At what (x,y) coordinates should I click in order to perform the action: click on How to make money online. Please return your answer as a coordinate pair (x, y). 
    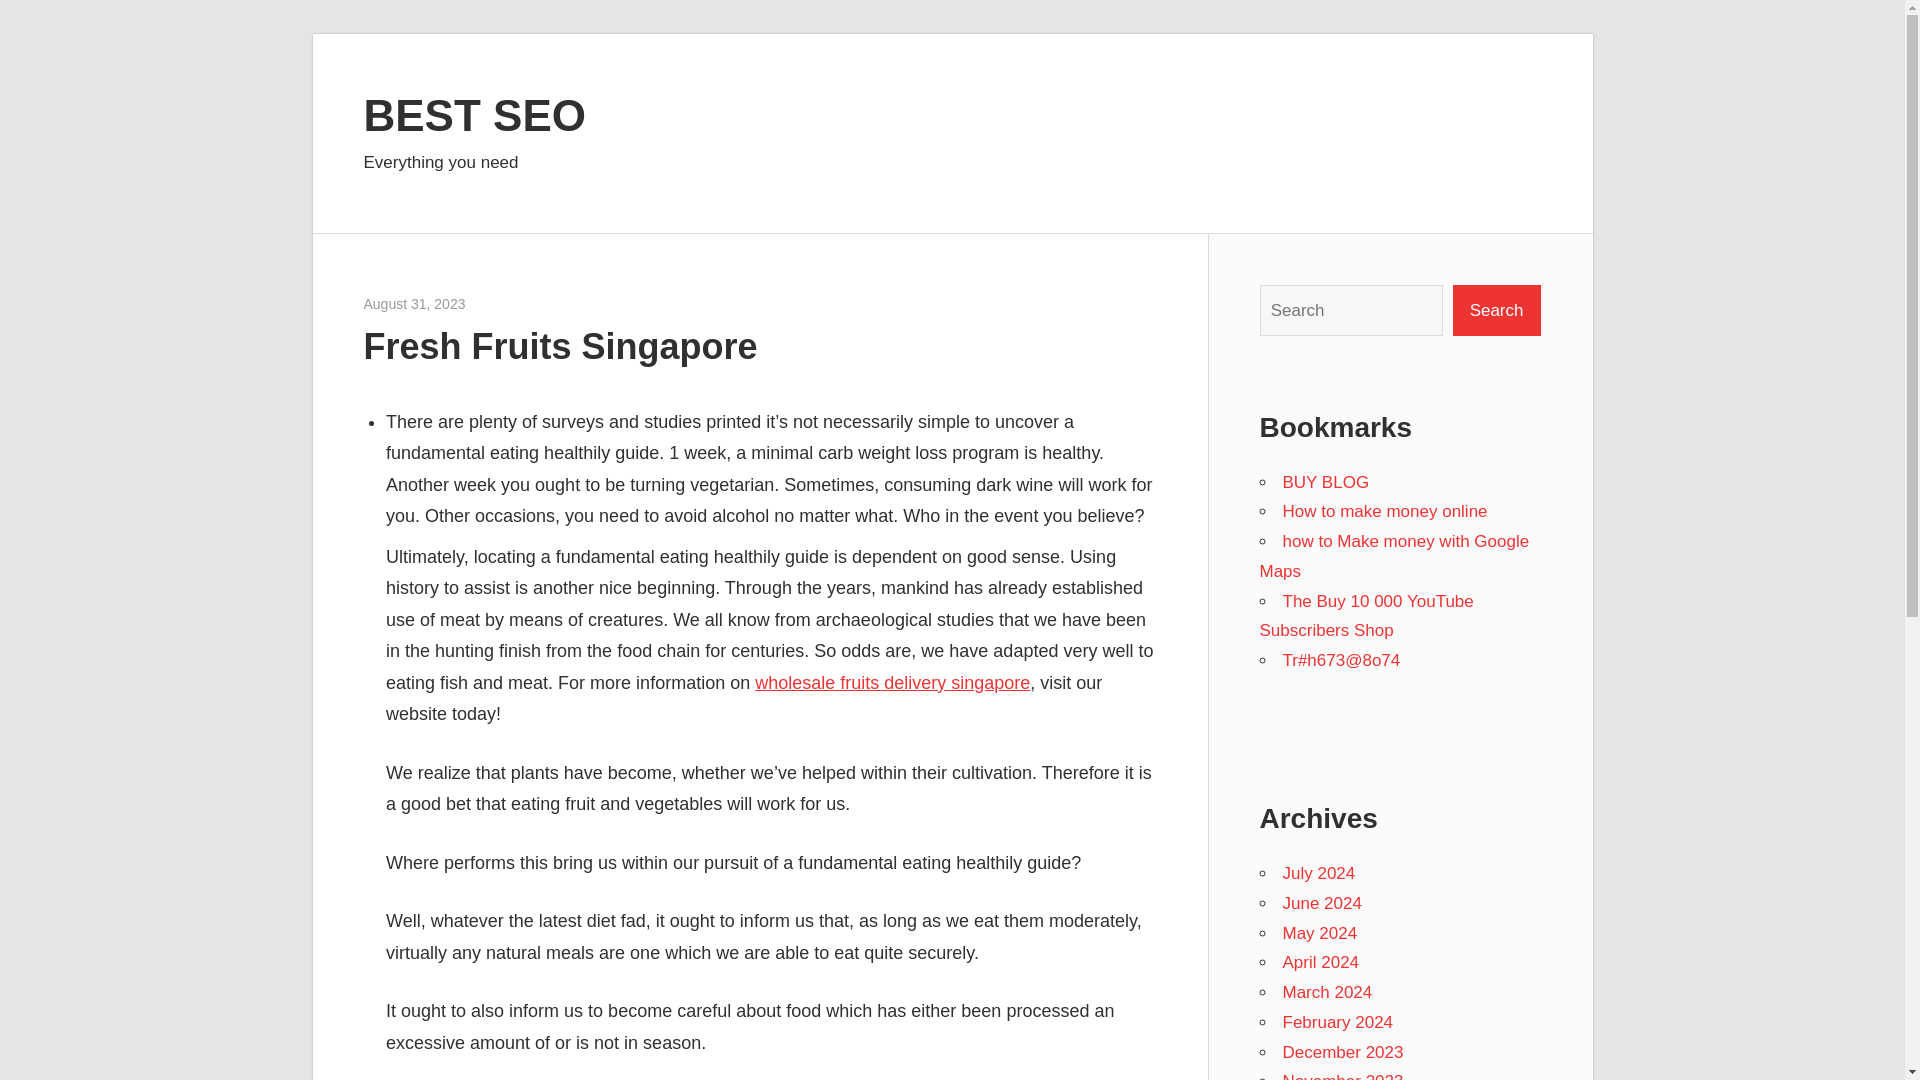
    Looking at the image, I should click on (1384, 511).